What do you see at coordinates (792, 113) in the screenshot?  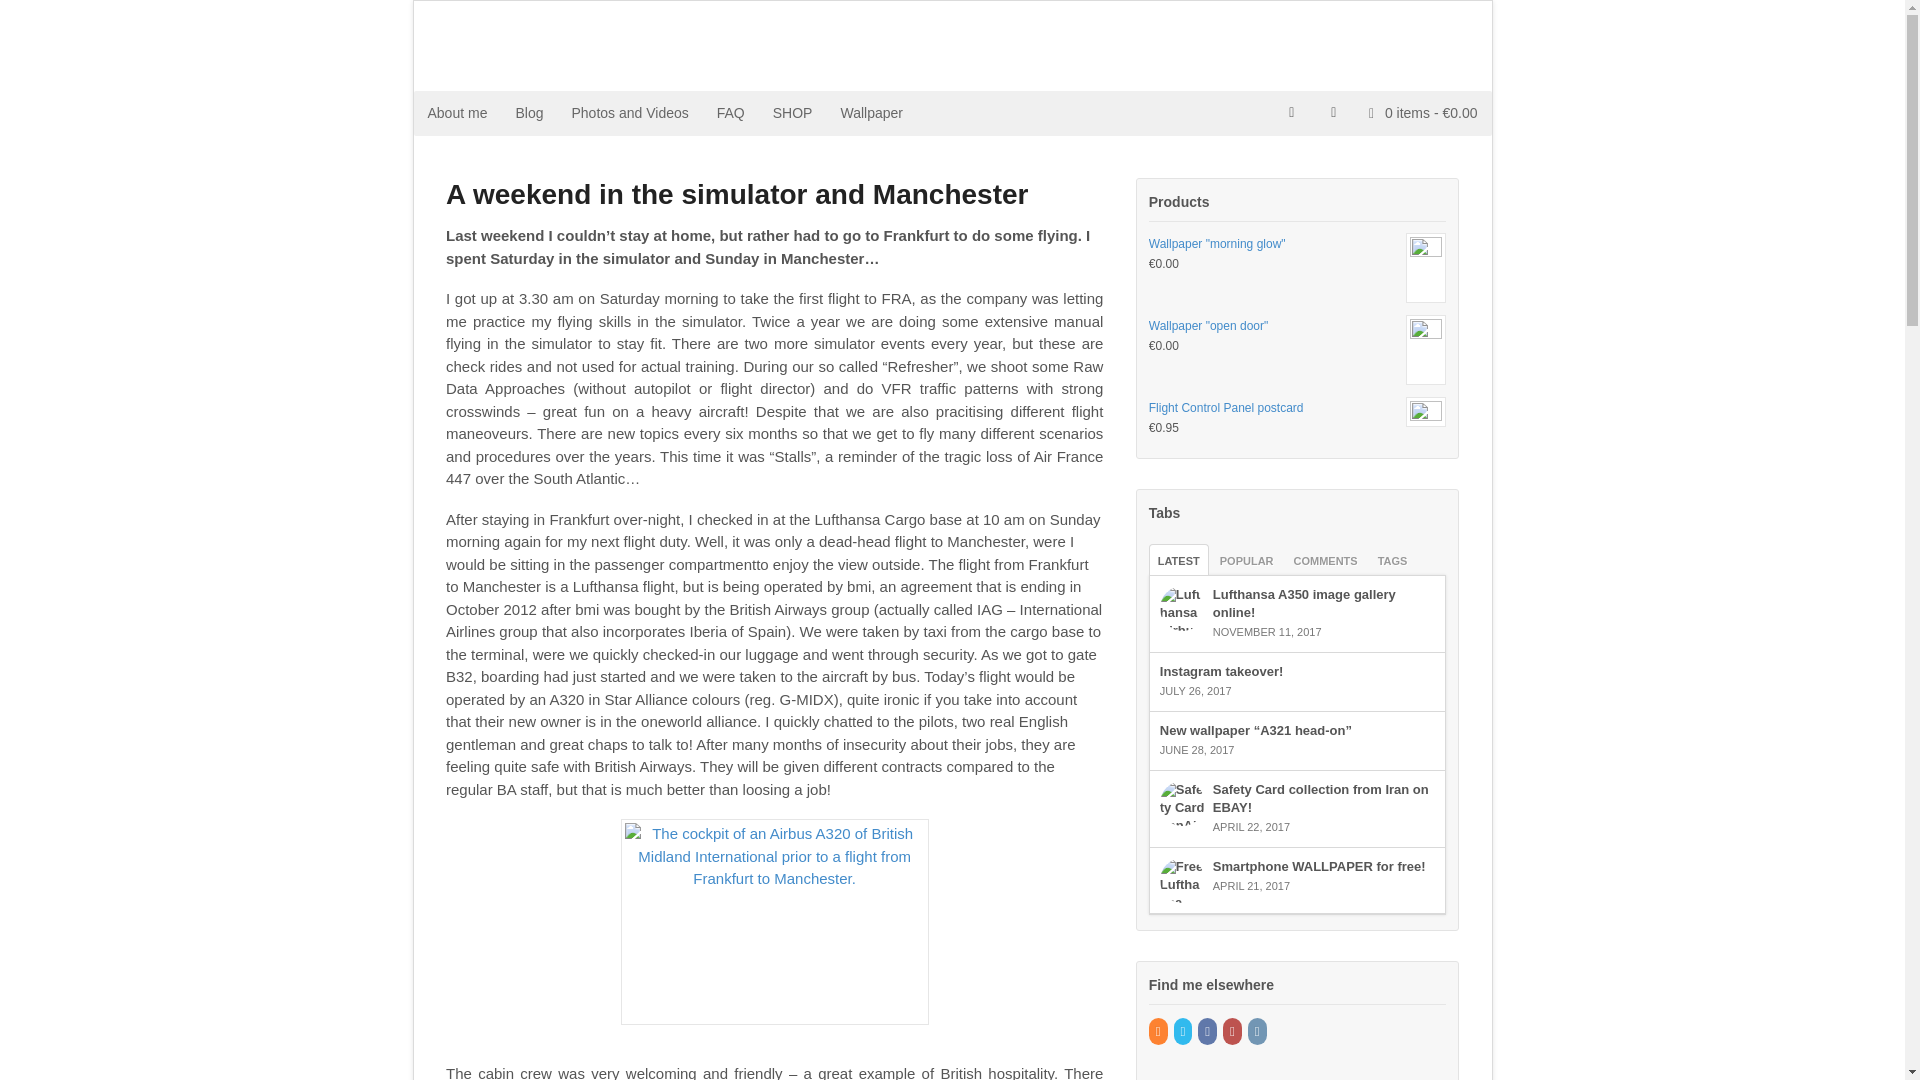 I see `SHOP` at bounding box center [792, 113].